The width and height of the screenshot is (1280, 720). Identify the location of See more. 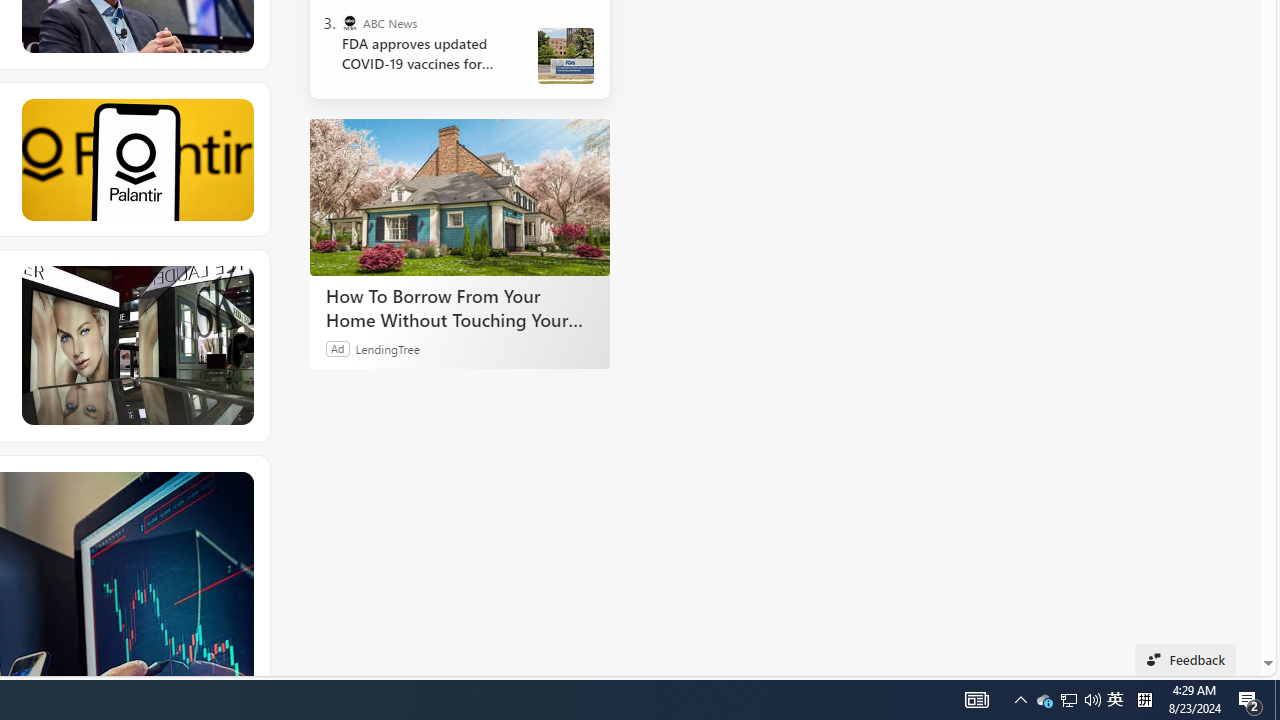
(239, 486).